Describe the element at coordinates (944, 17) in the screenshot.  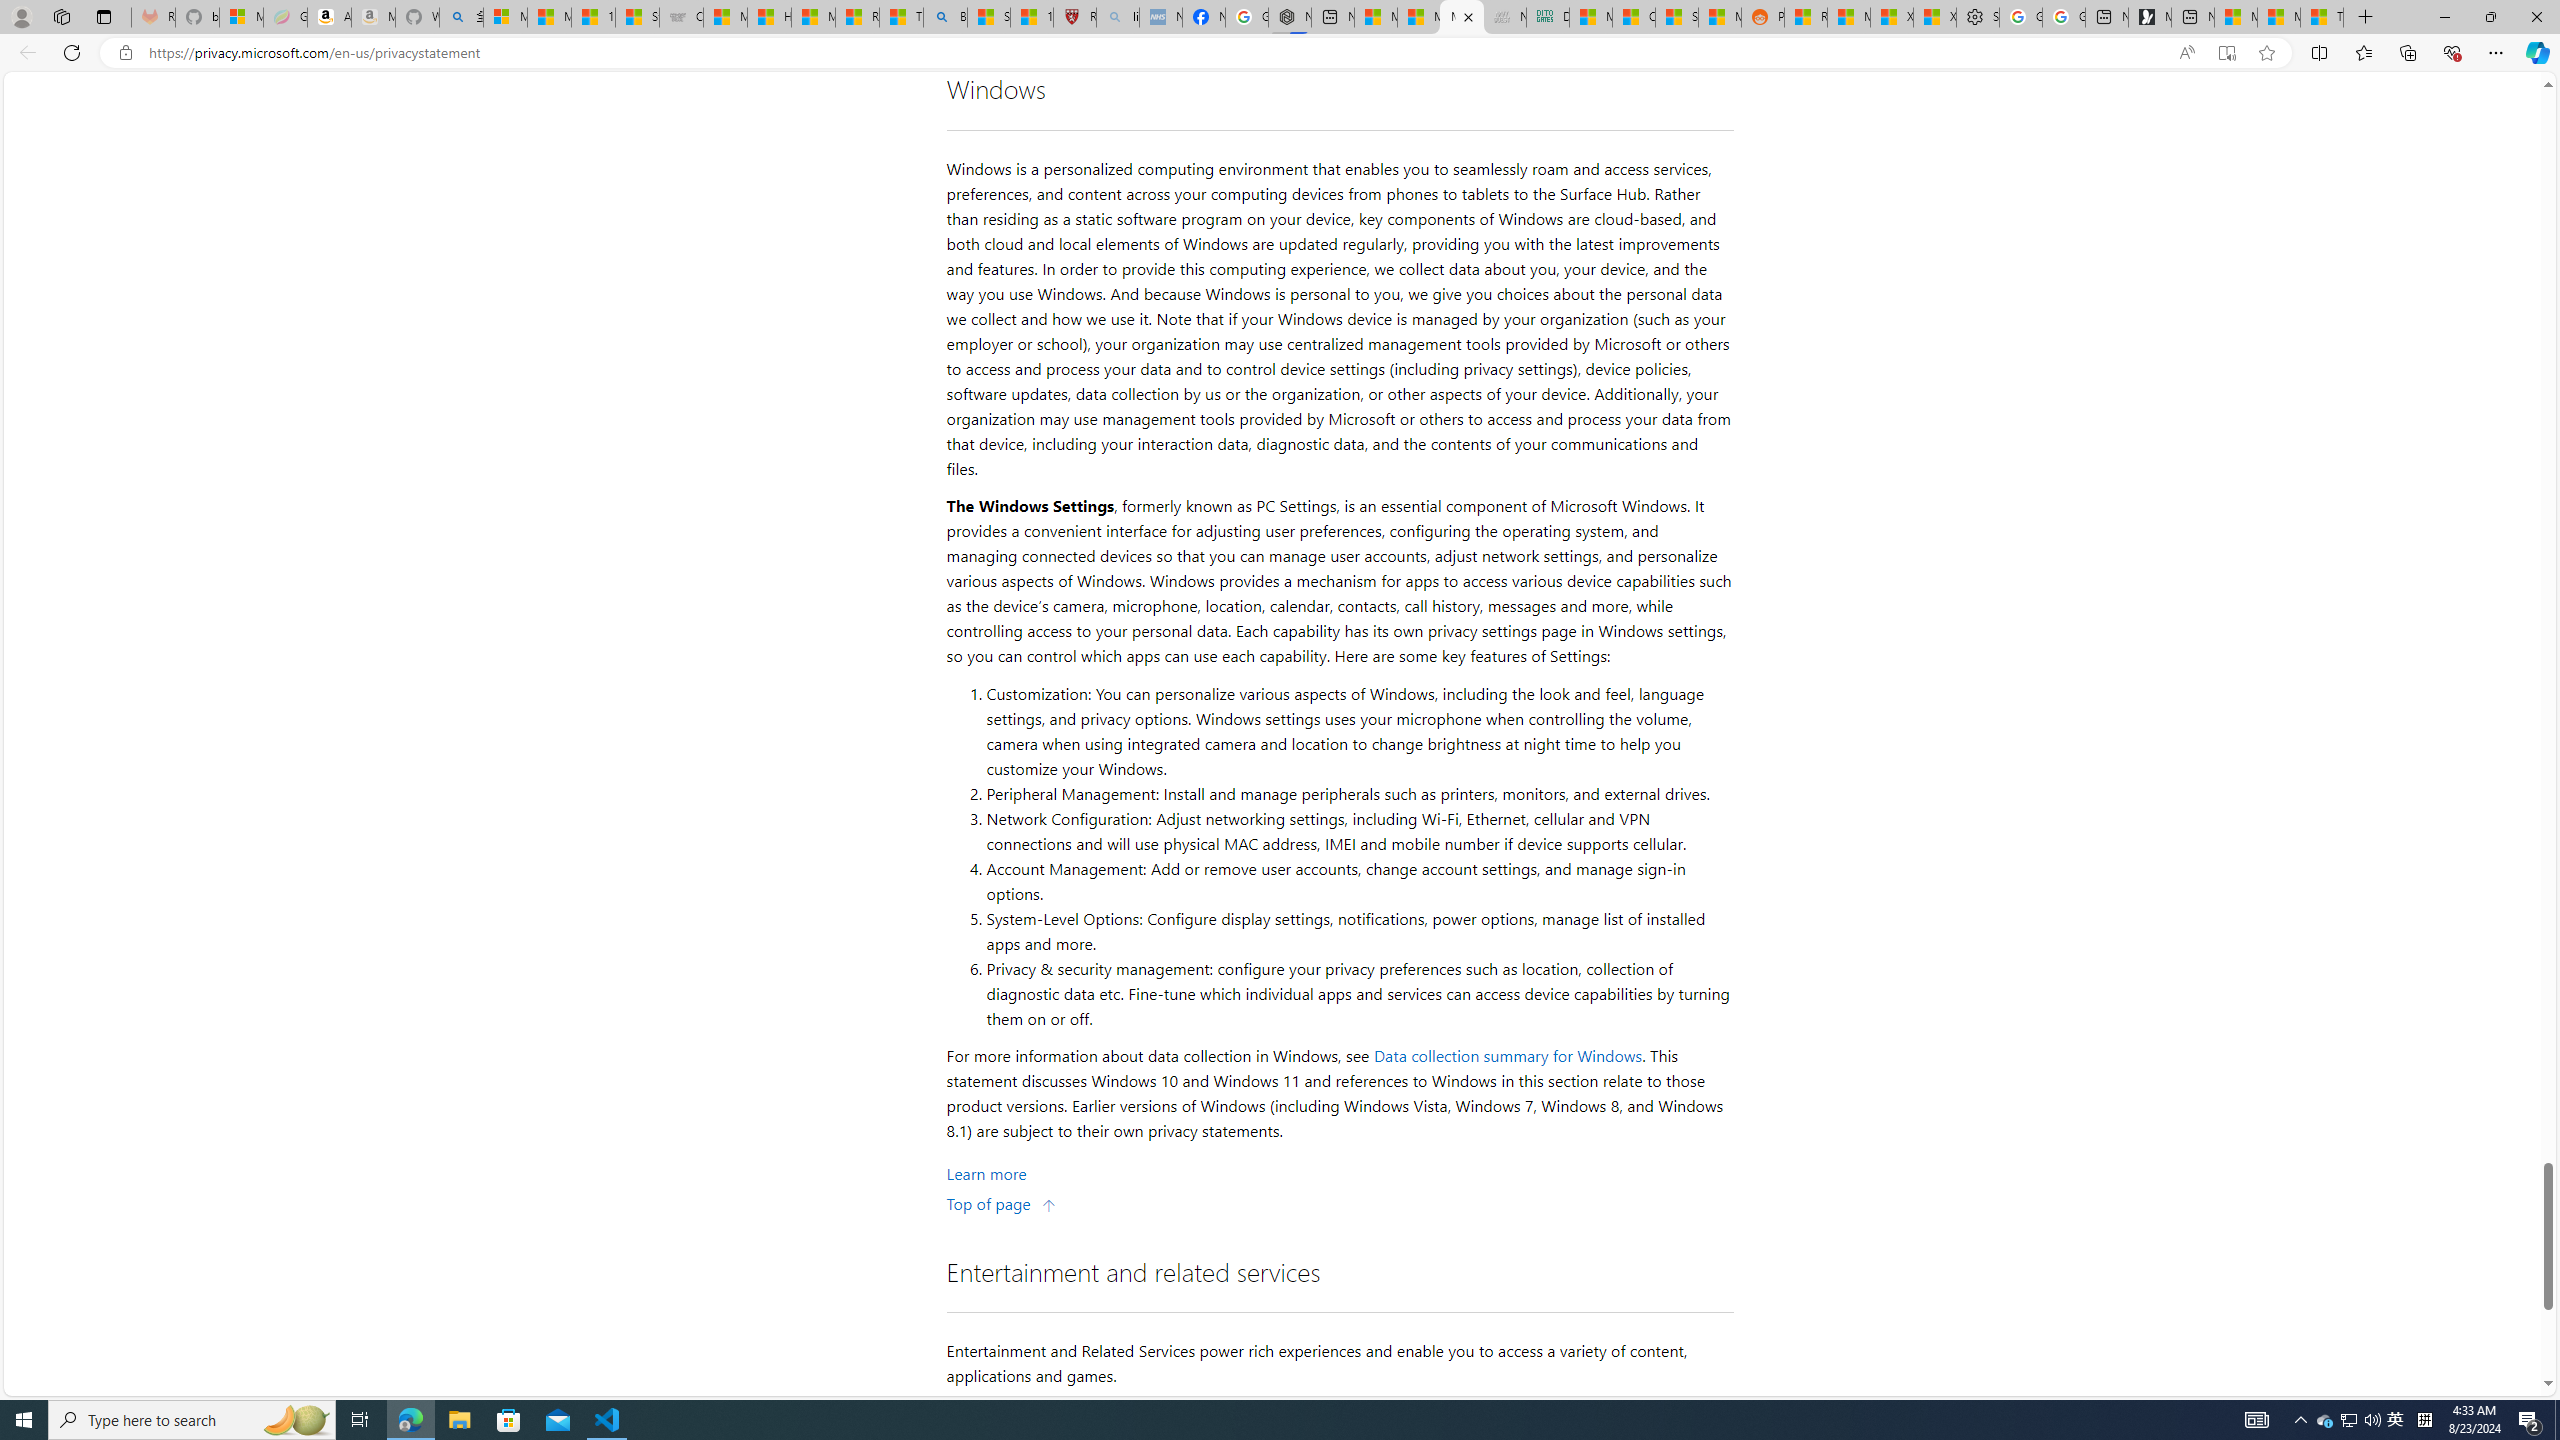
I see `Bing` at that location.